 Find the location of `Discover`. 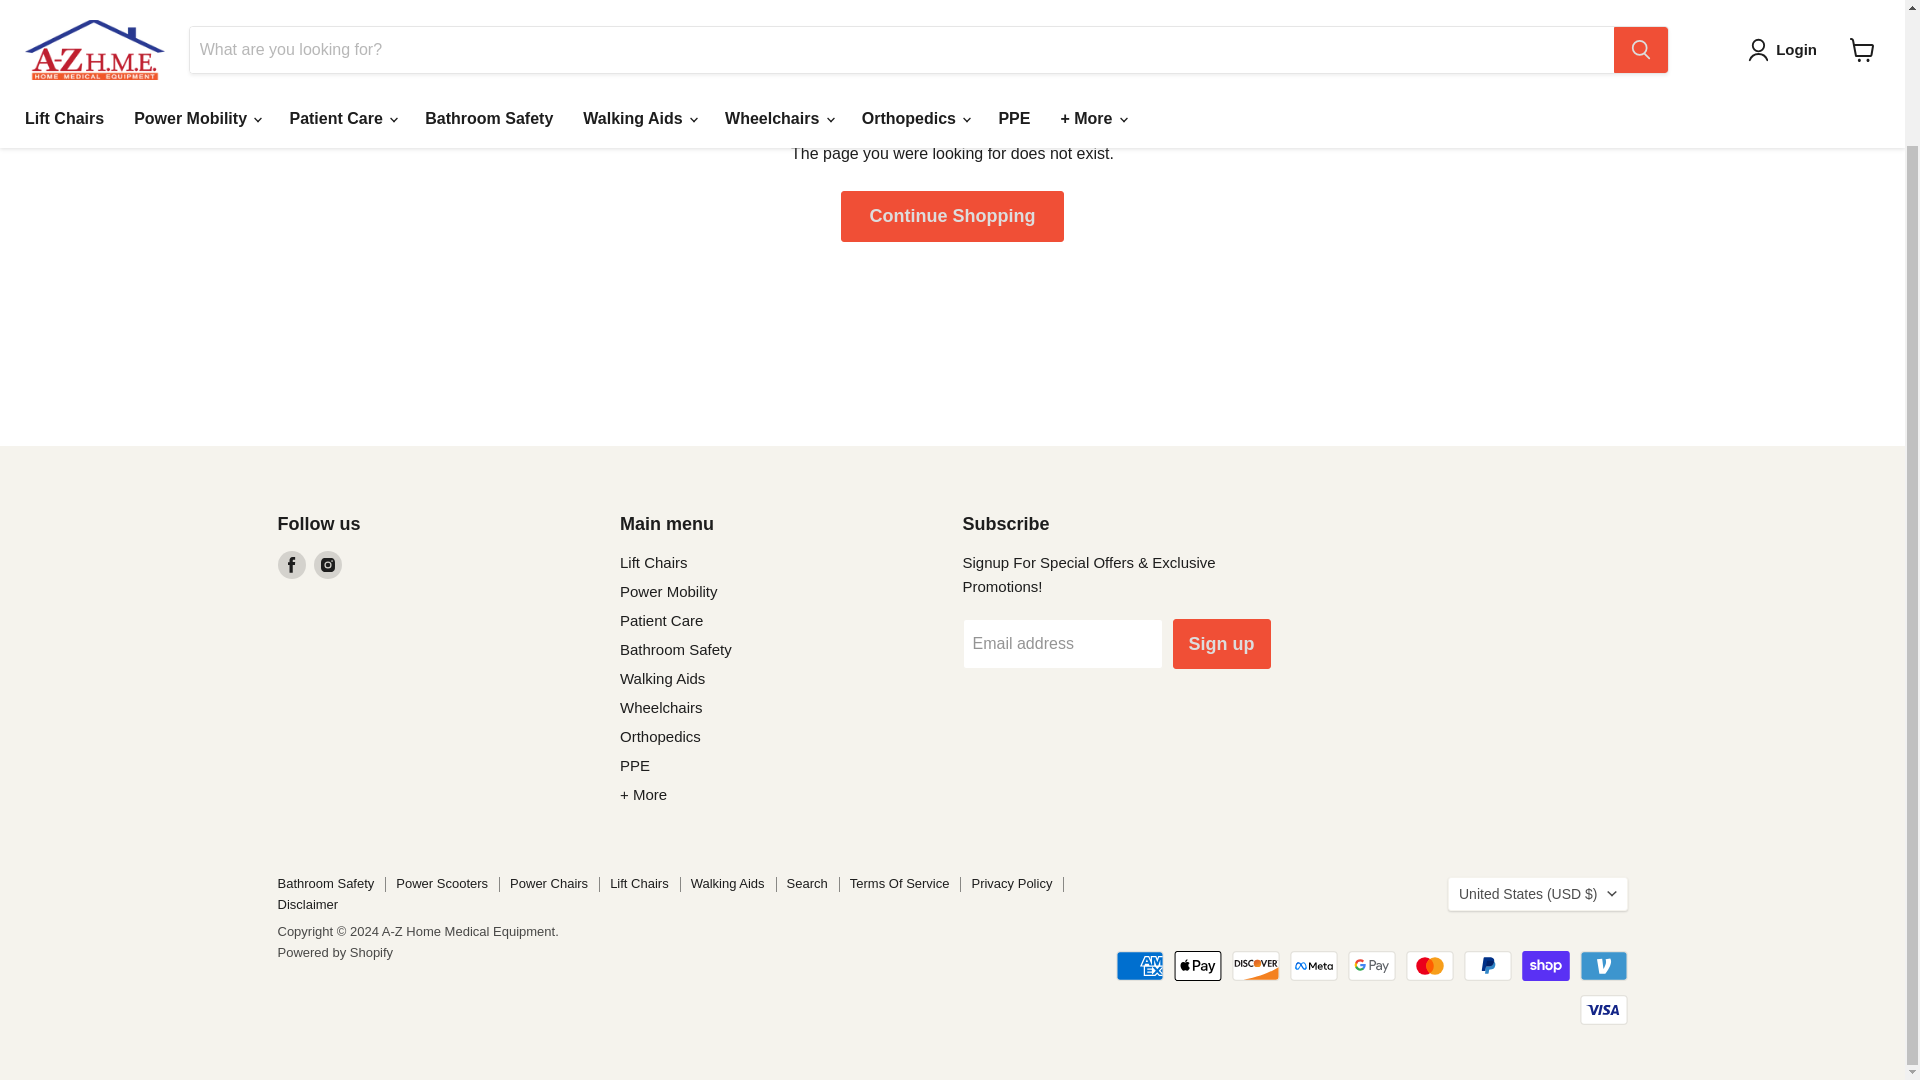

Discover is located at coordinates (1256, 966).